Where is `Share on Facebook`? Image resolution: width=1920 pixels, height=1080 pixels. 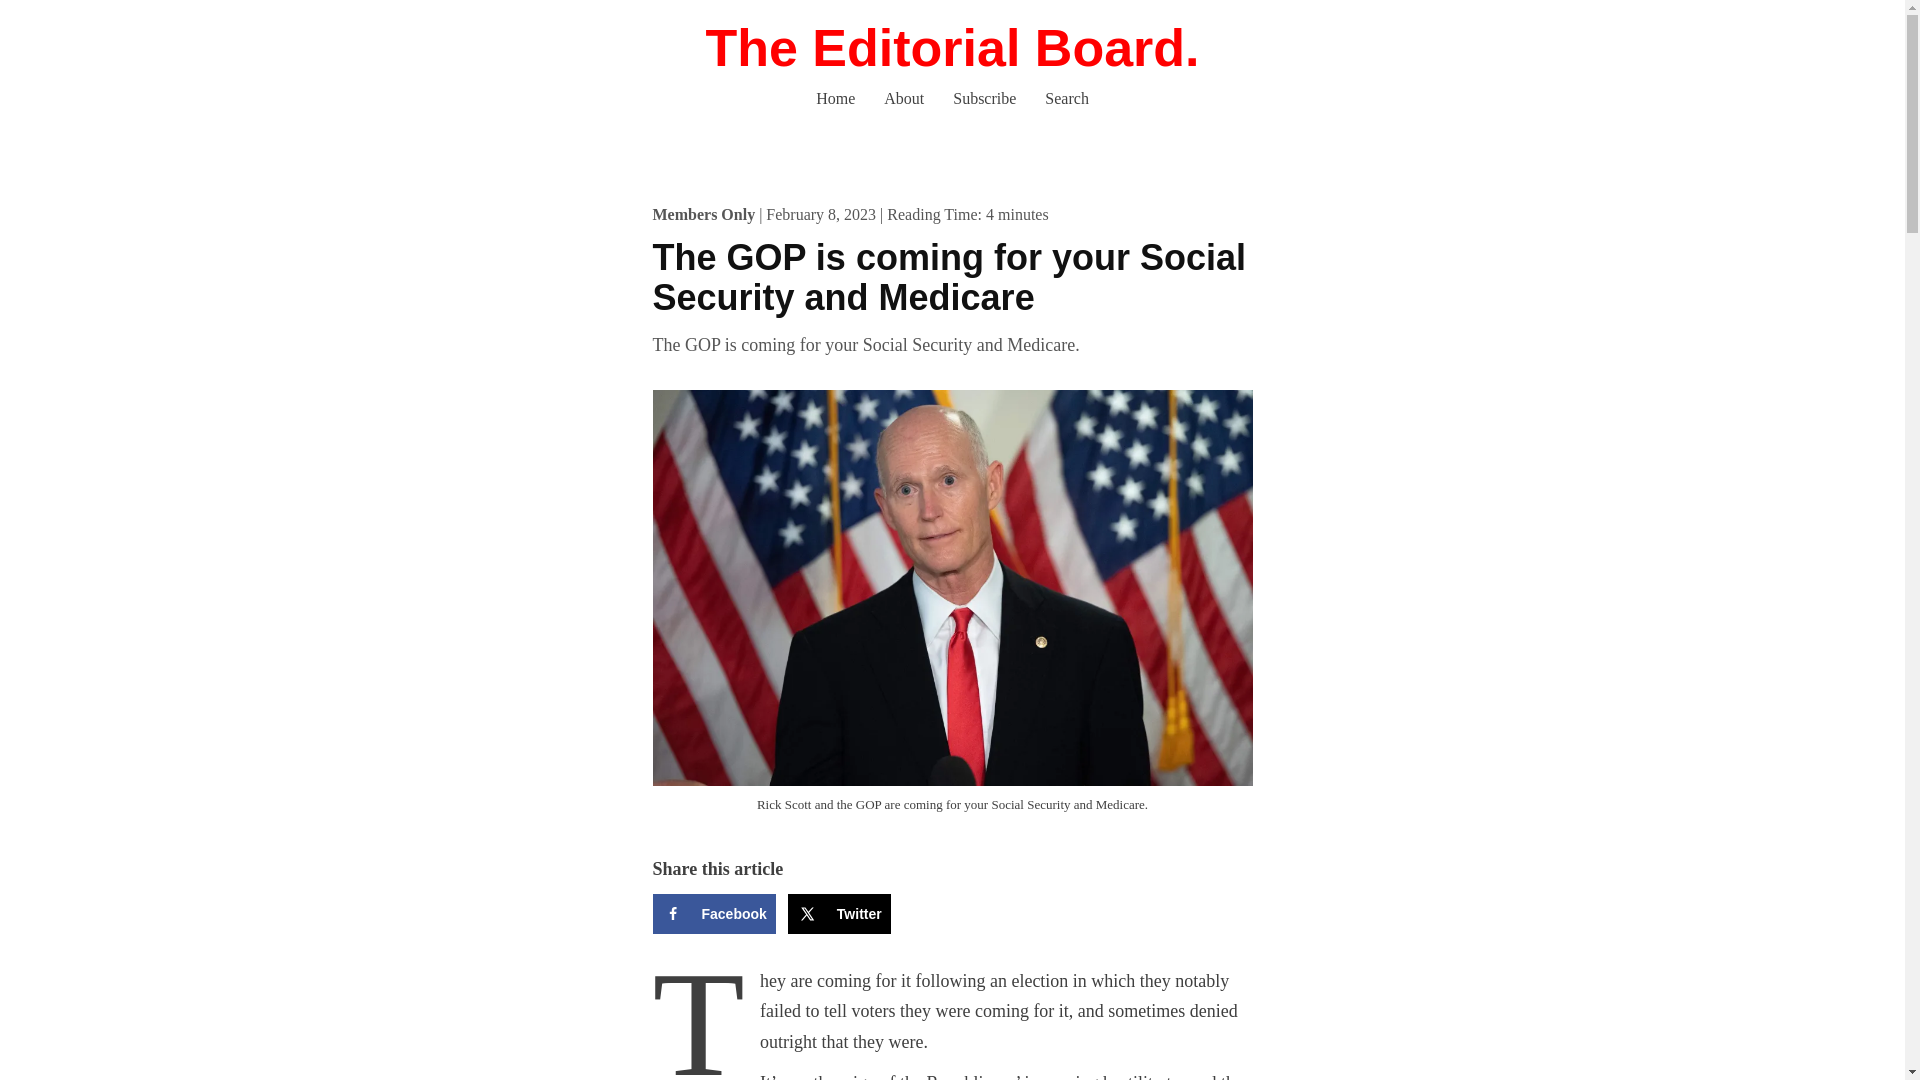 Share on Facebook is located at coordinates (714, 914).